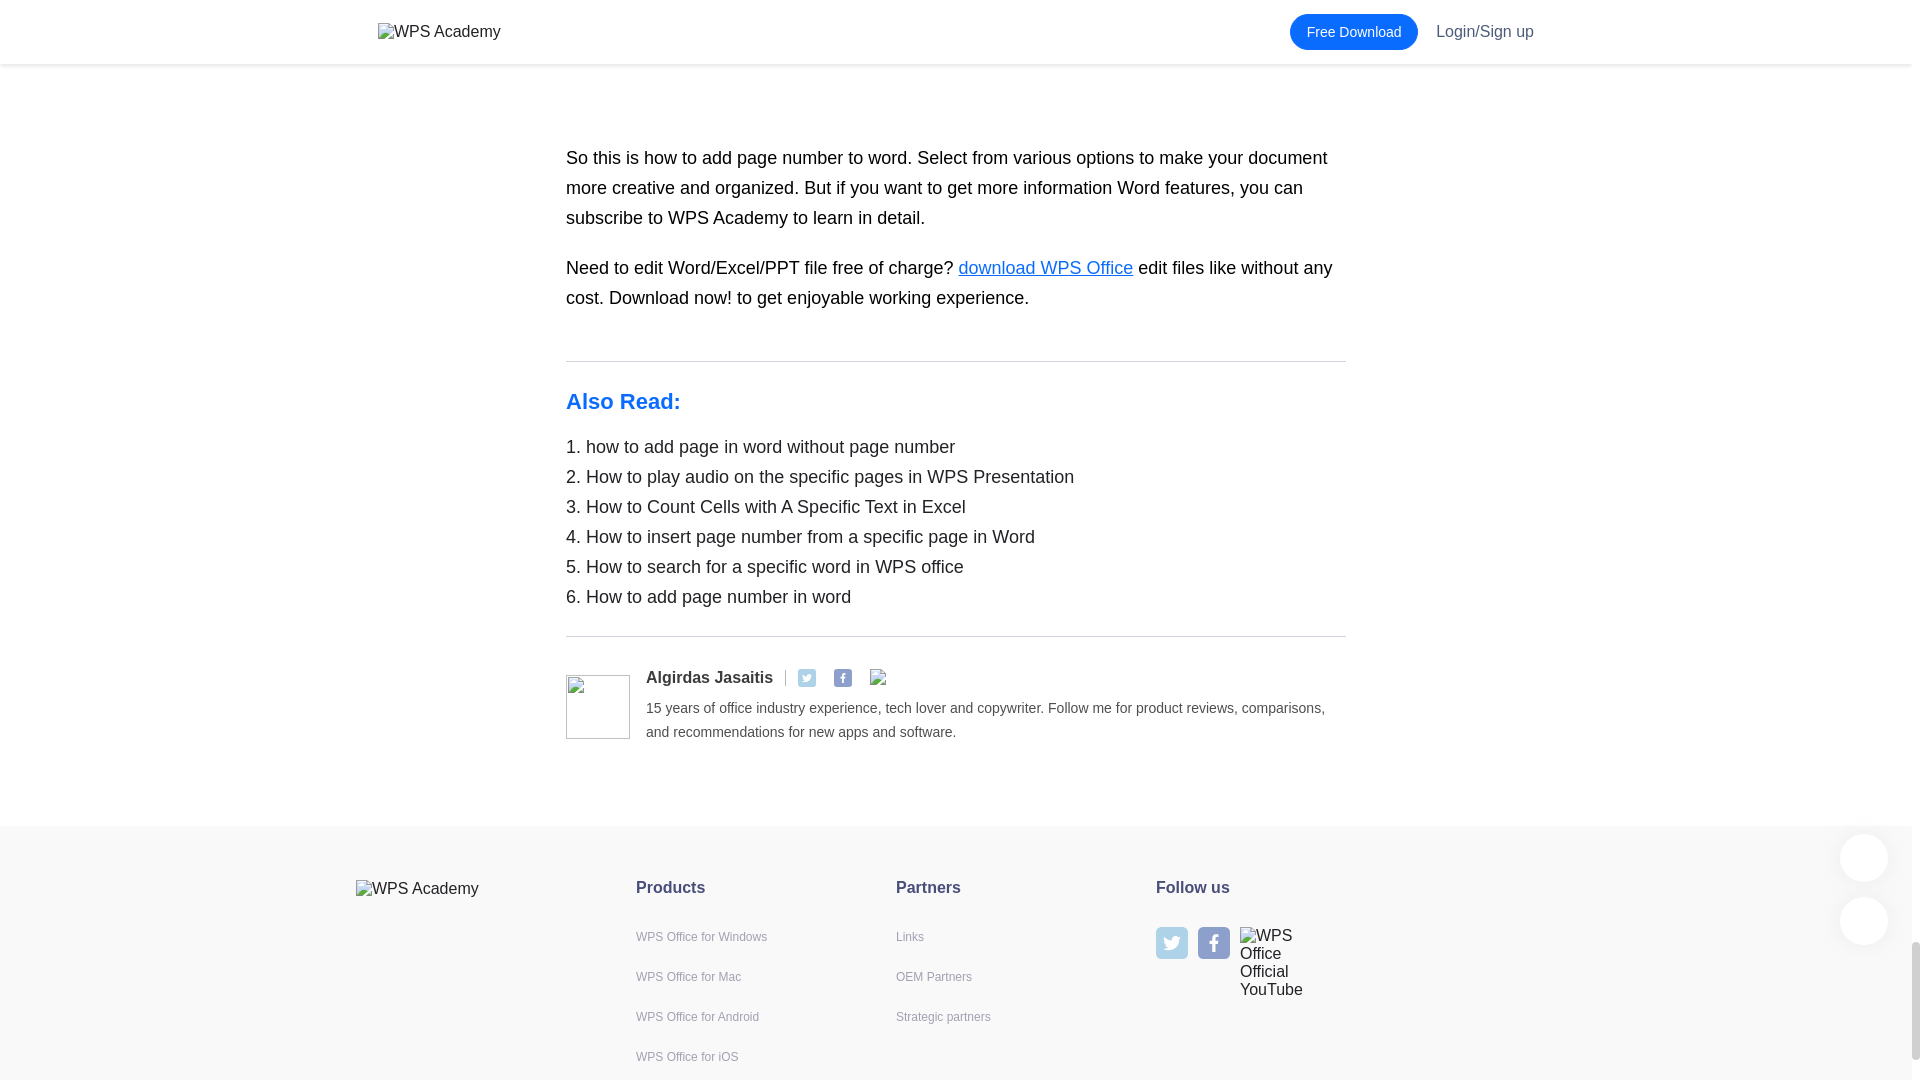 The height and width of the screenshot is (1080, 1920). What do you see at coordinates (807, 677) in the screenshot?
I see `WPS Office Official Twitter` at bounding box center [807, 677].